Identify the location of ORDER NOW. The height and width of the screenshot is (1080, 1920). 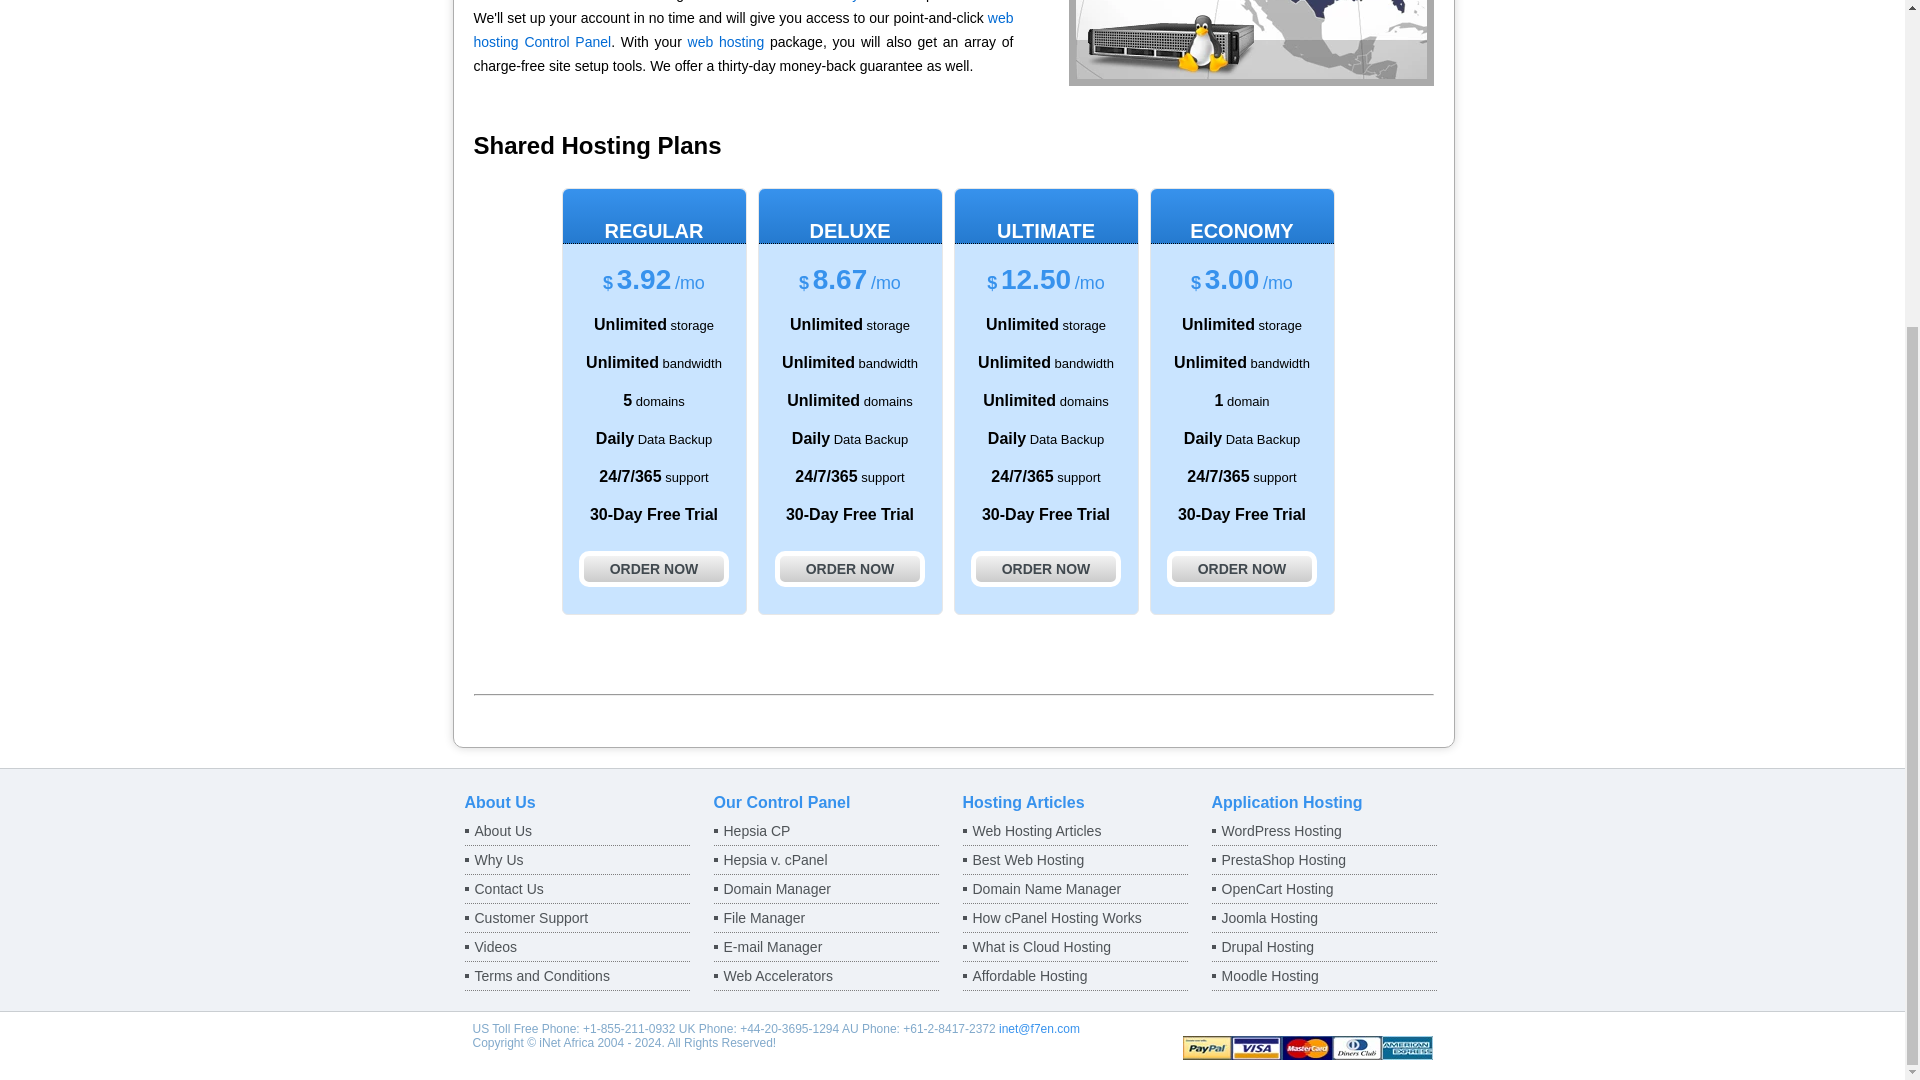
(654, 568).